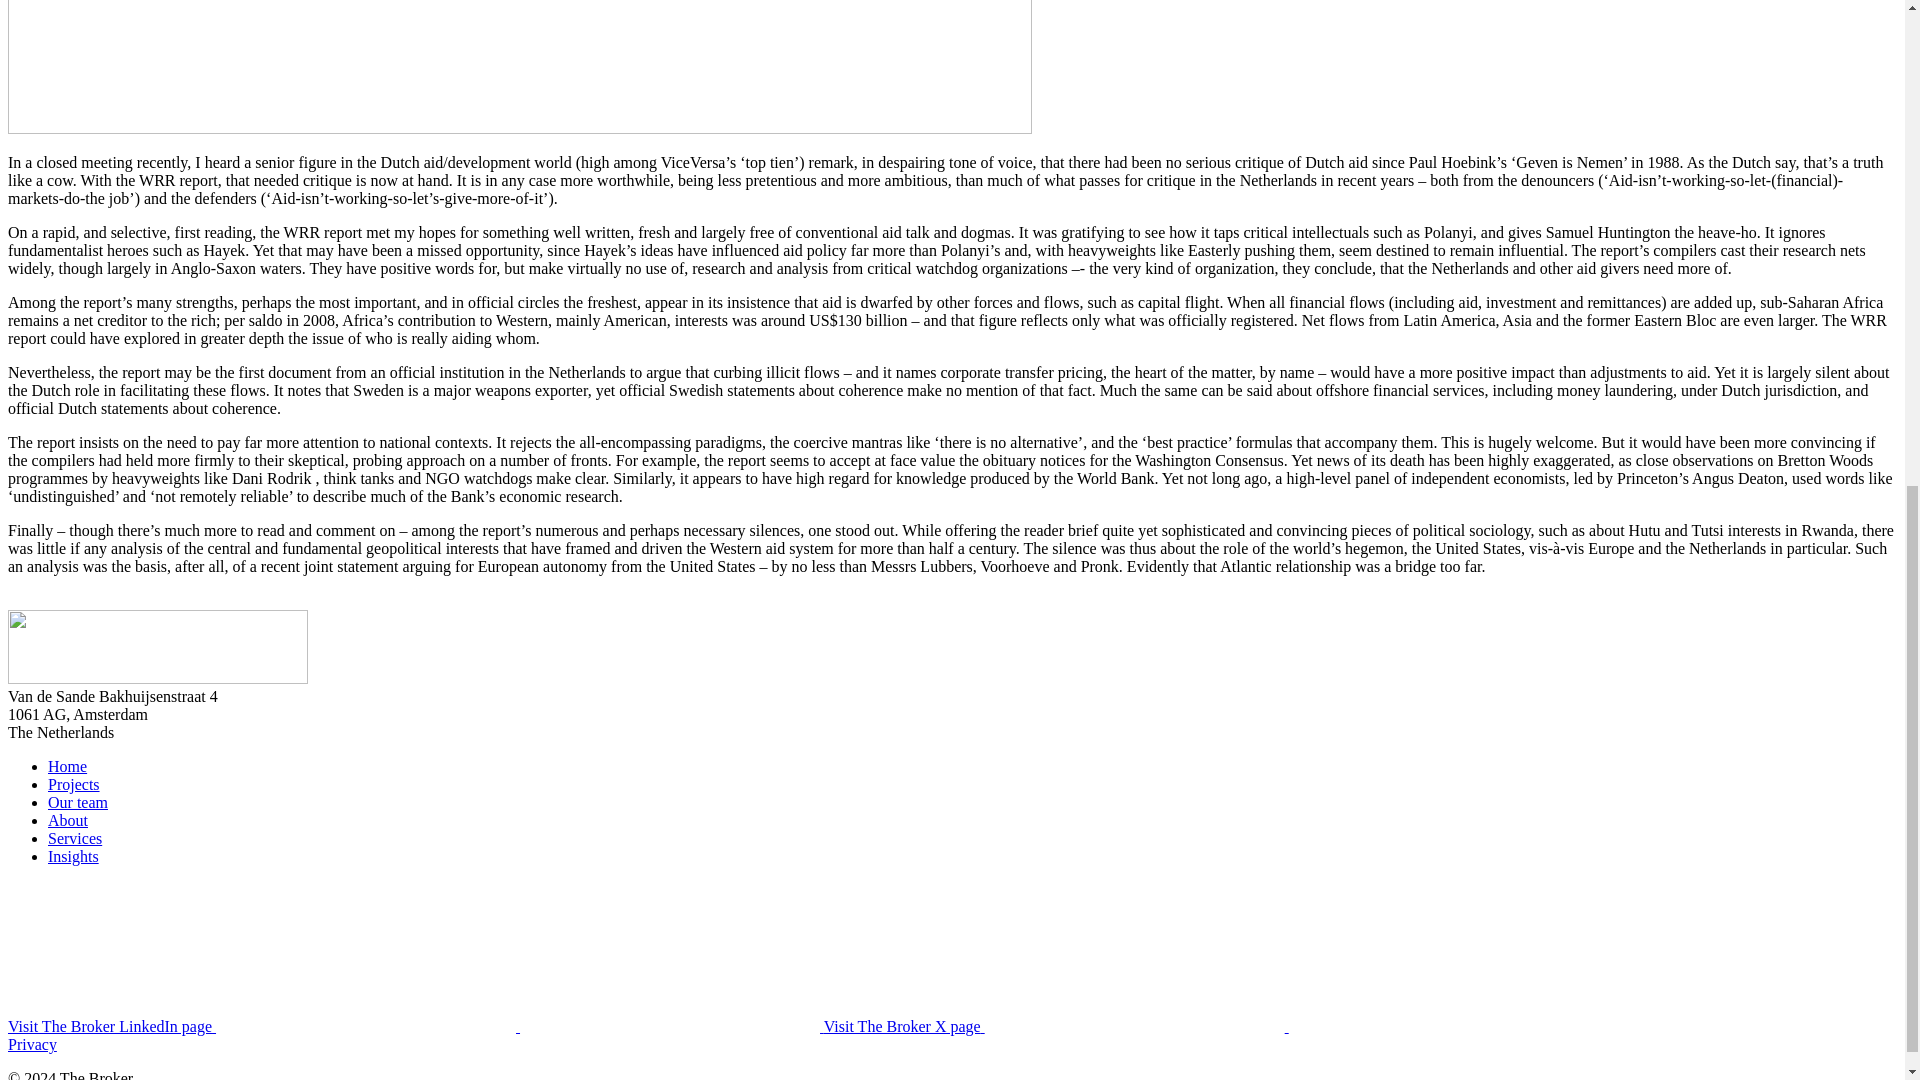 This screenshot has height=1080, width=1920. Describe the element at coordinates (415, 1026) in the screenshot. I see `Visit The Broker LinkedIn page` at that location.